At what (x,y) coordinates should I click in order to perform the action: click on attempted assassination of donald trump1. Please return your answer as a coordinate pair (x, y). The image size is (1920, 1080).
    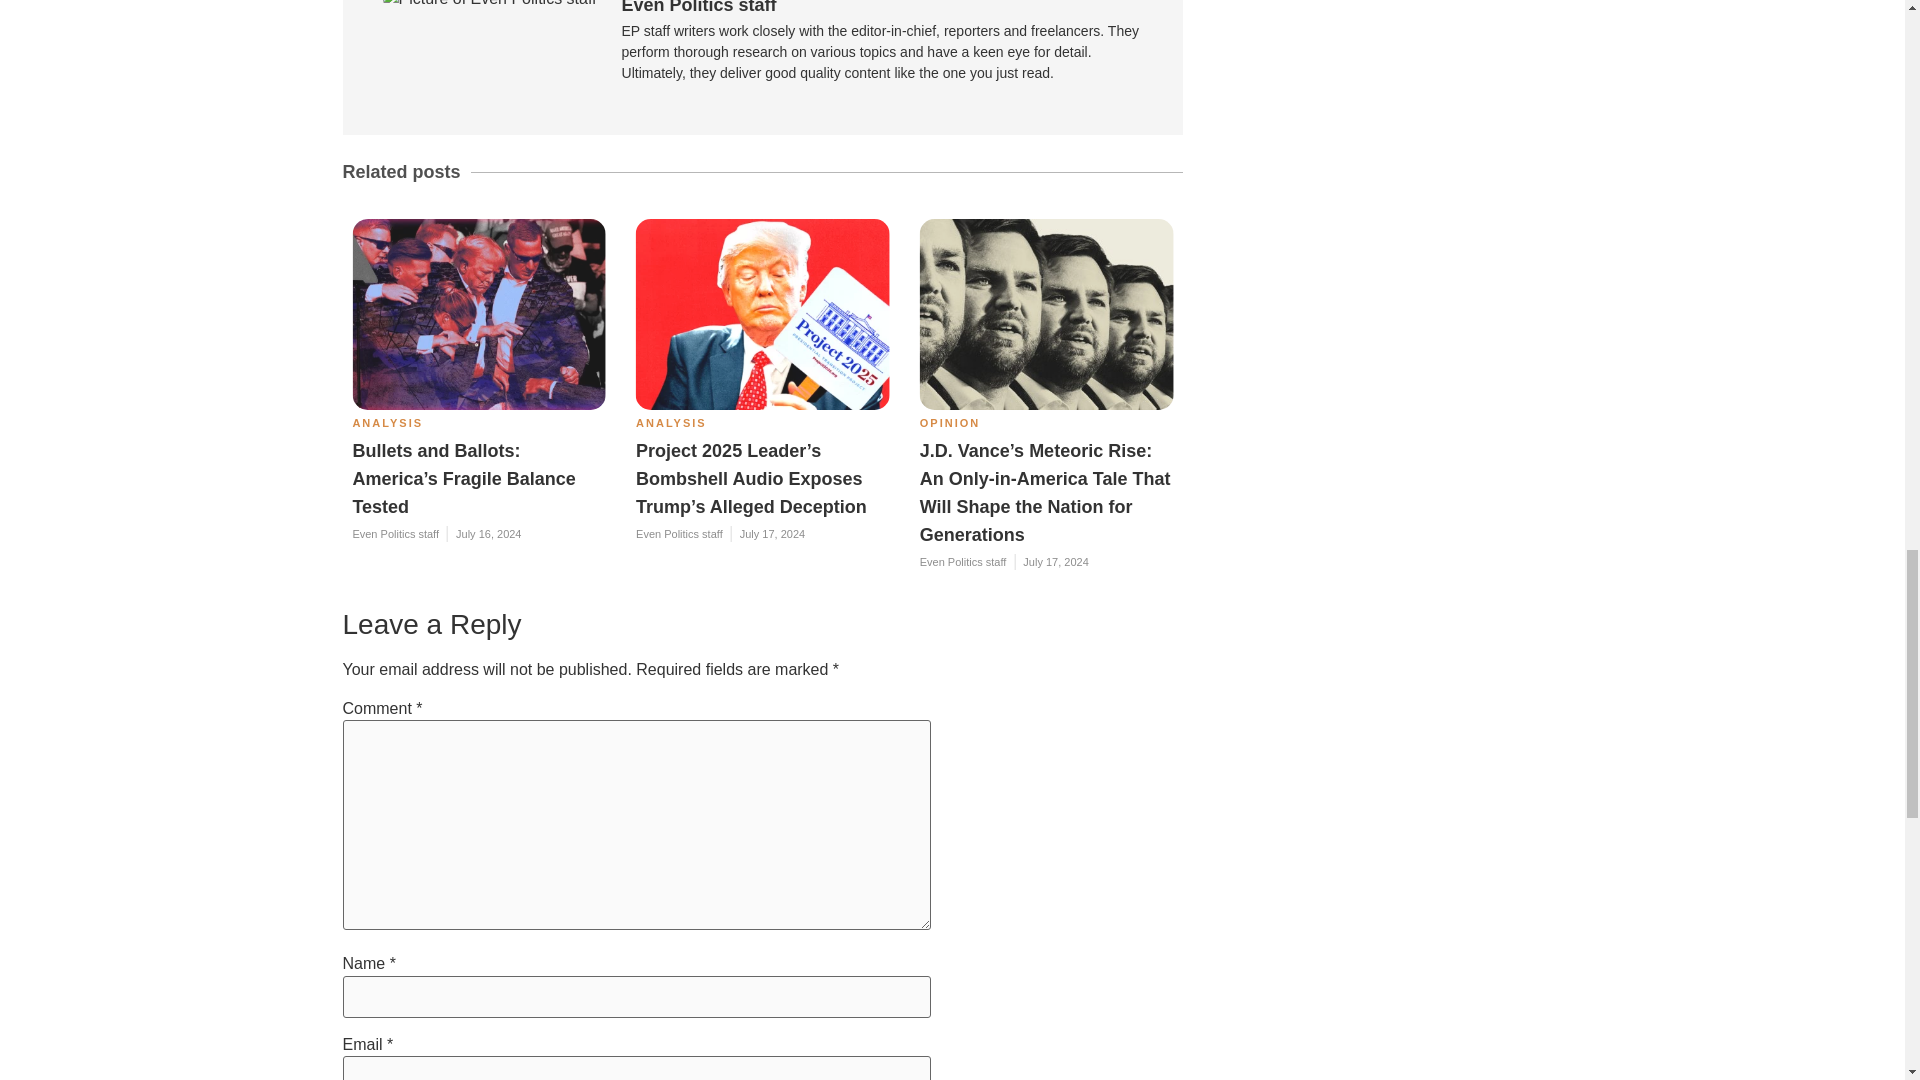
    Looking at the image, I should click on (478, 314).